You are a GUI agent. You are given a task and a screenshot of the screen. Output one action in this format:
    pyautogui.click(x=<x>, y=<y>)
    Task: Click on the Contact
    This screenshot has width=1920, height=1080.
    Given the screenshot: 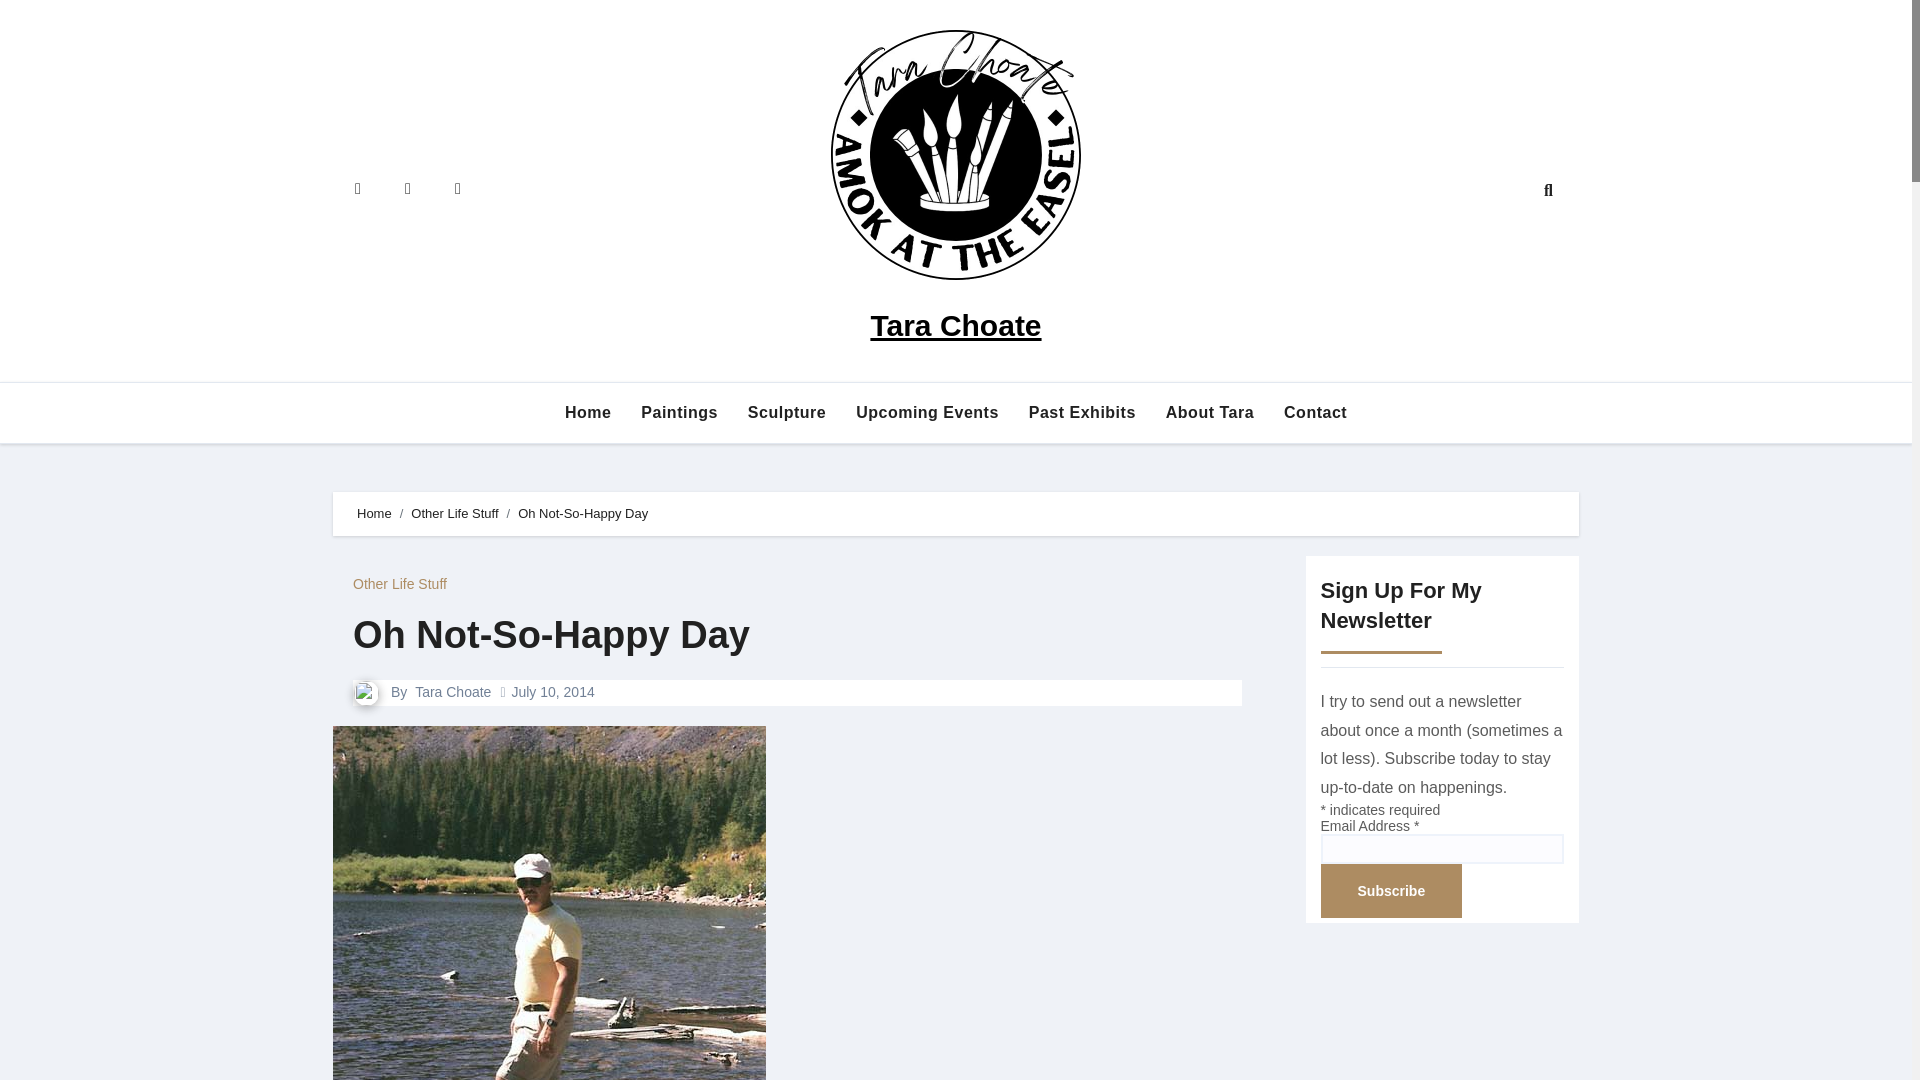 What is the action you would take?
    pyautogui.click(x=1315, y=412)
    